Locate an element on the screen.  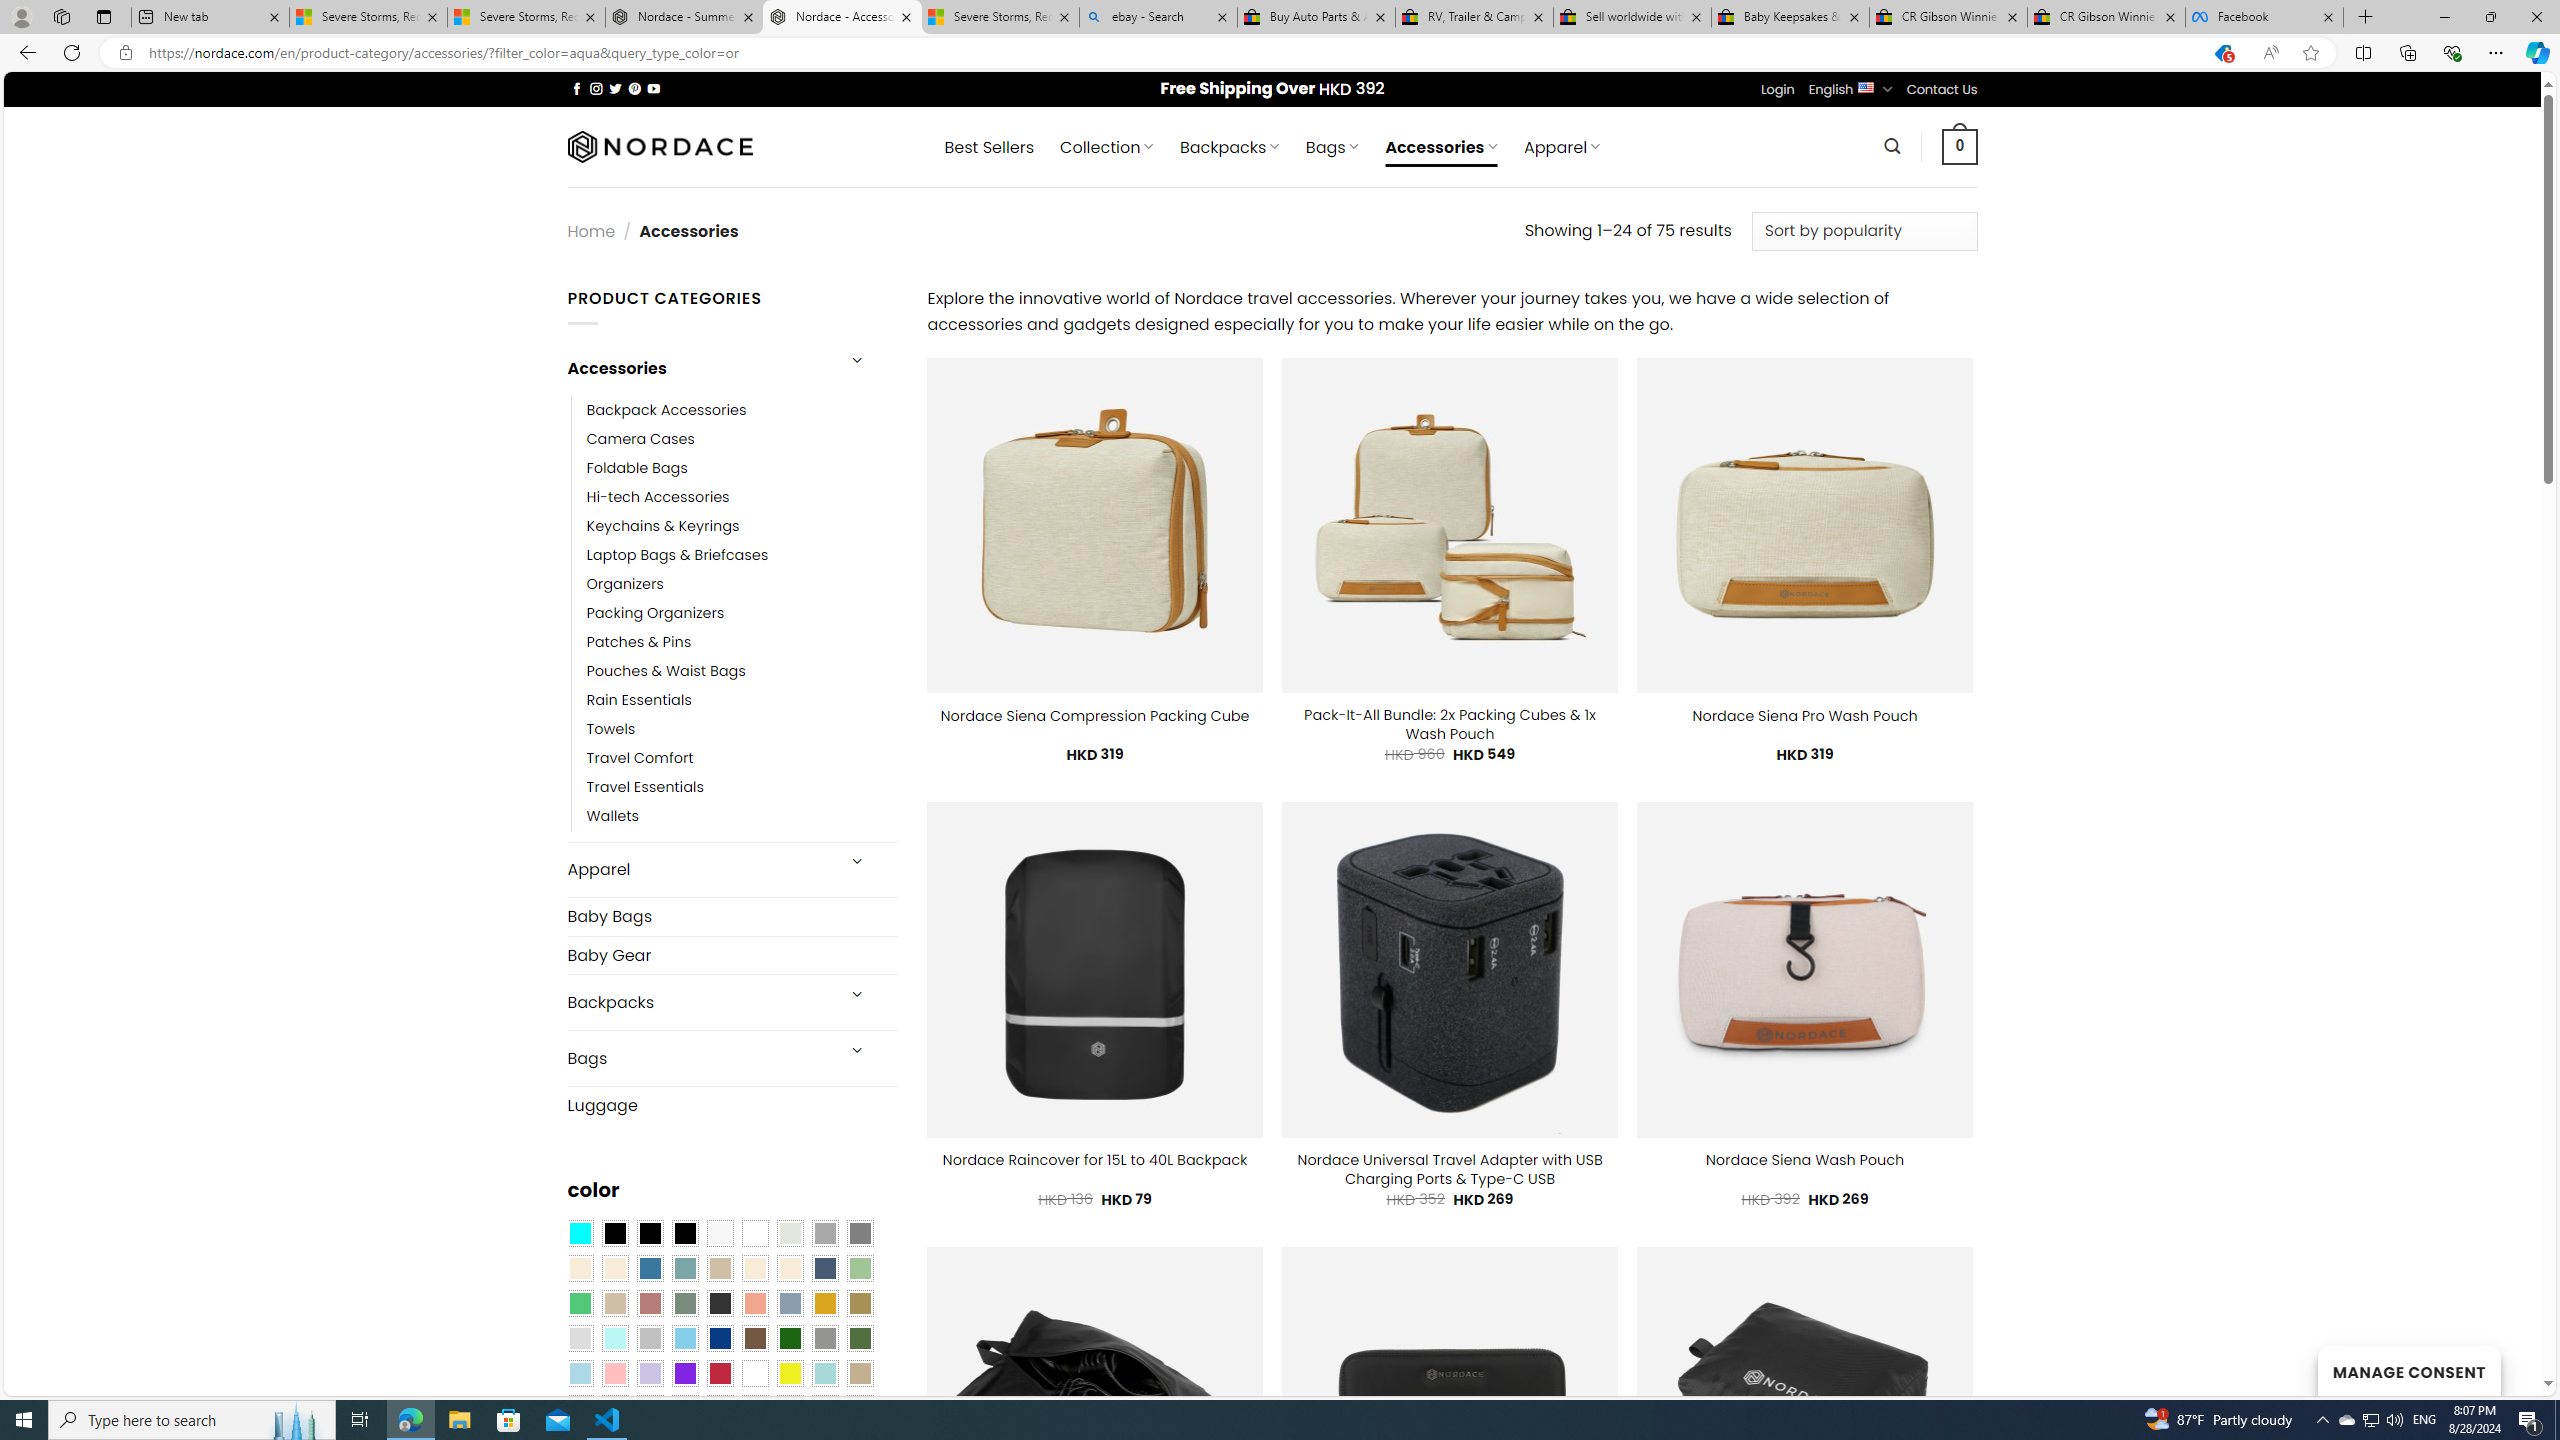
Luggage is located at coordinates (732, 1104).